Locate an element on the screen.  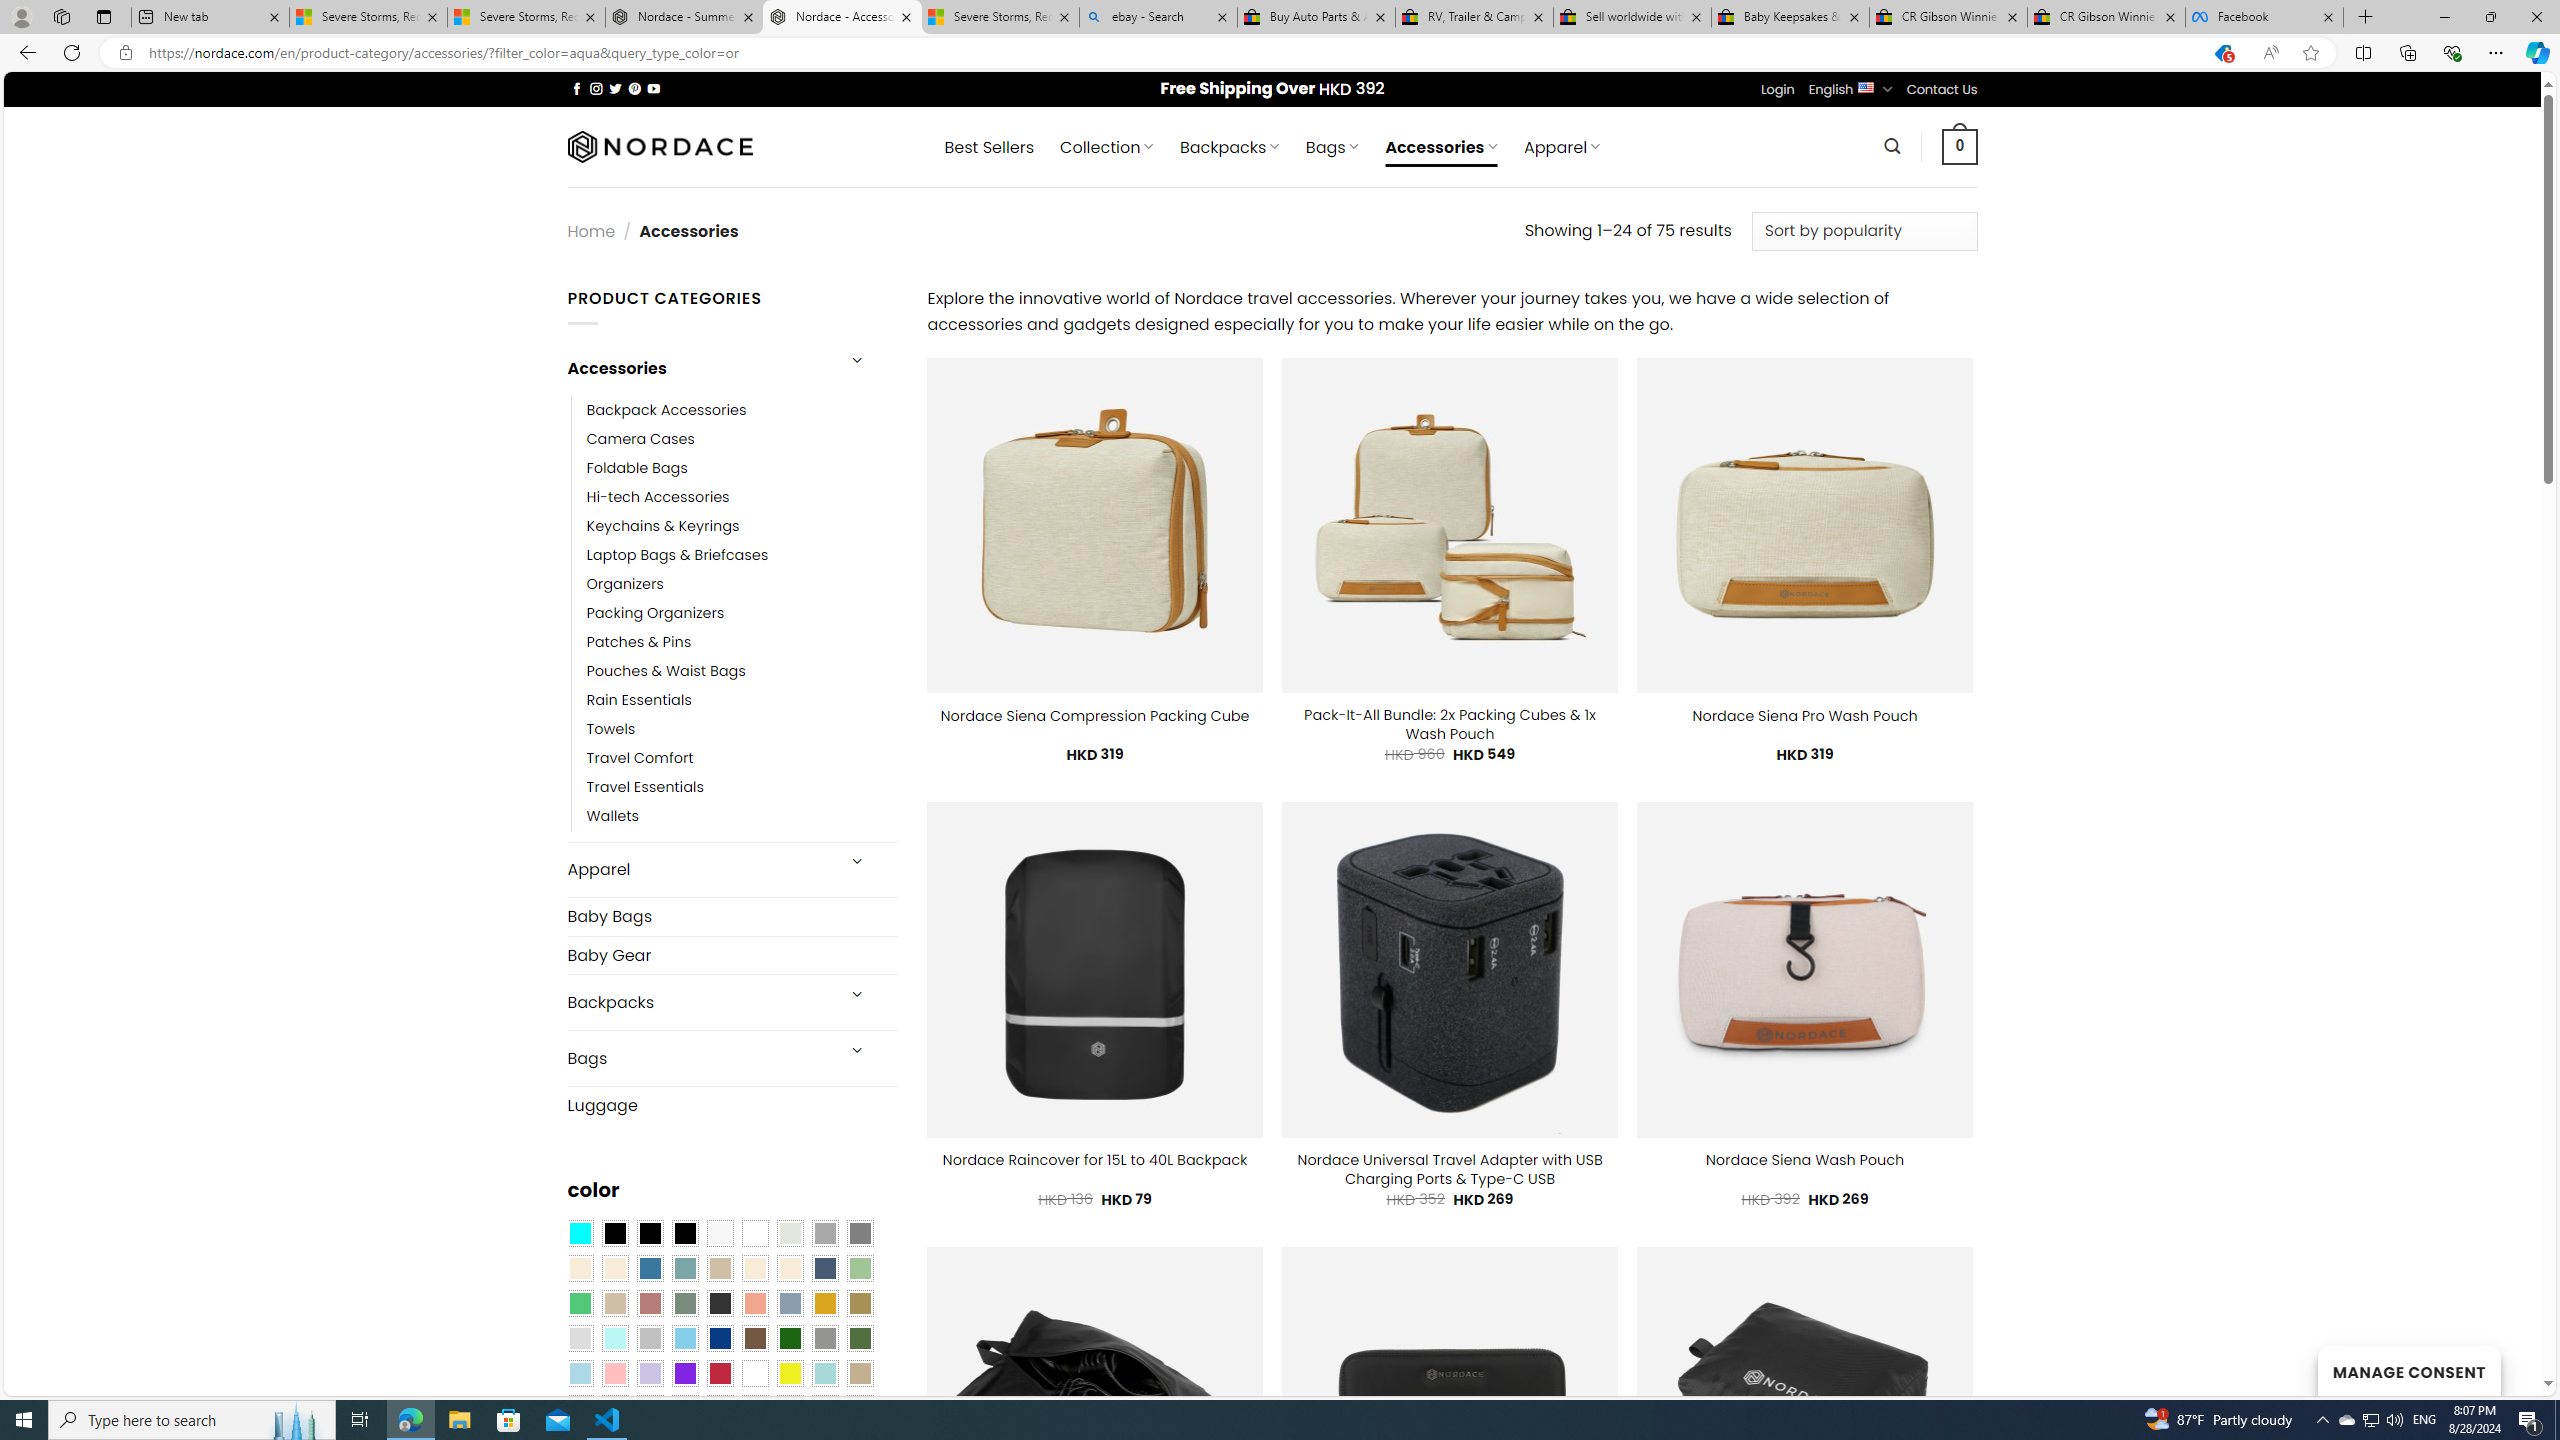
Luggage is located at coordinates (732, 1104).